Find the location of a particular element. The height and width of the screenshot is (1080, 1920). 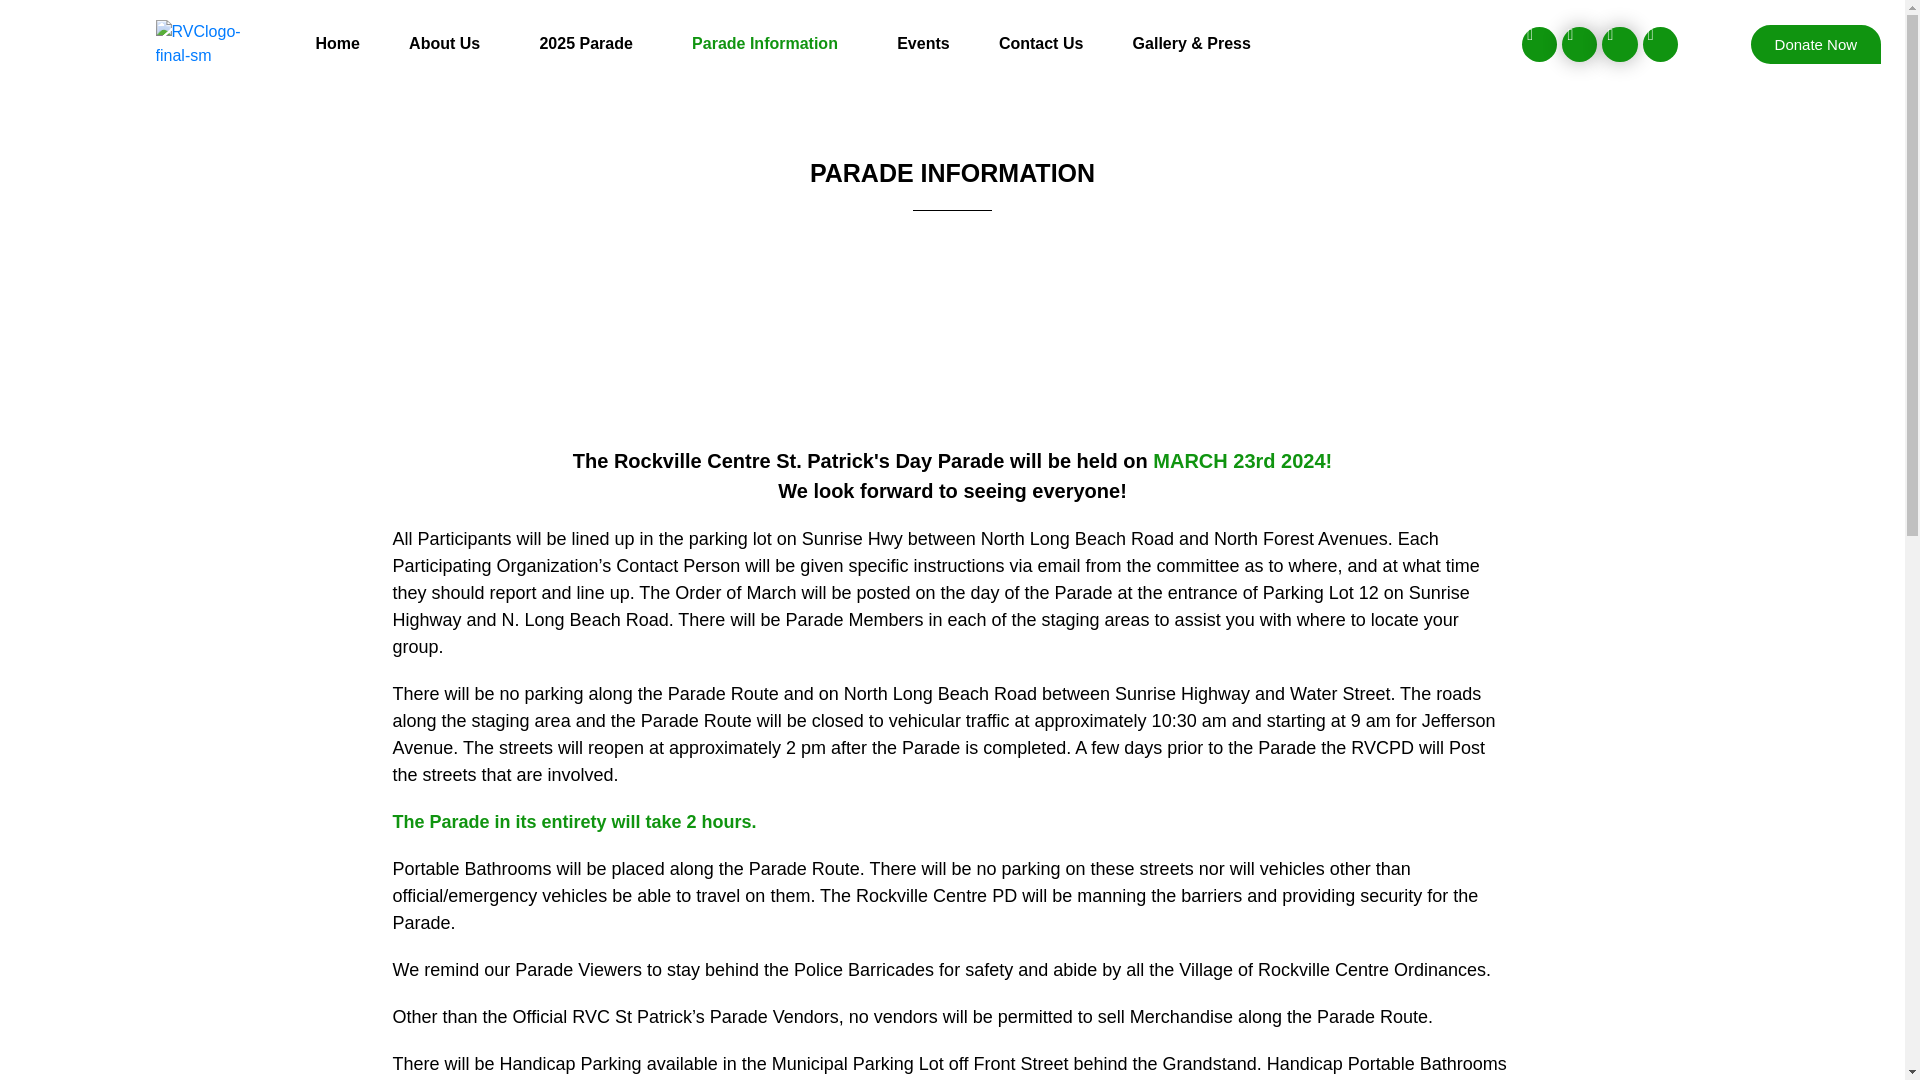

2025 Parade is located at coordinates (591, 43).